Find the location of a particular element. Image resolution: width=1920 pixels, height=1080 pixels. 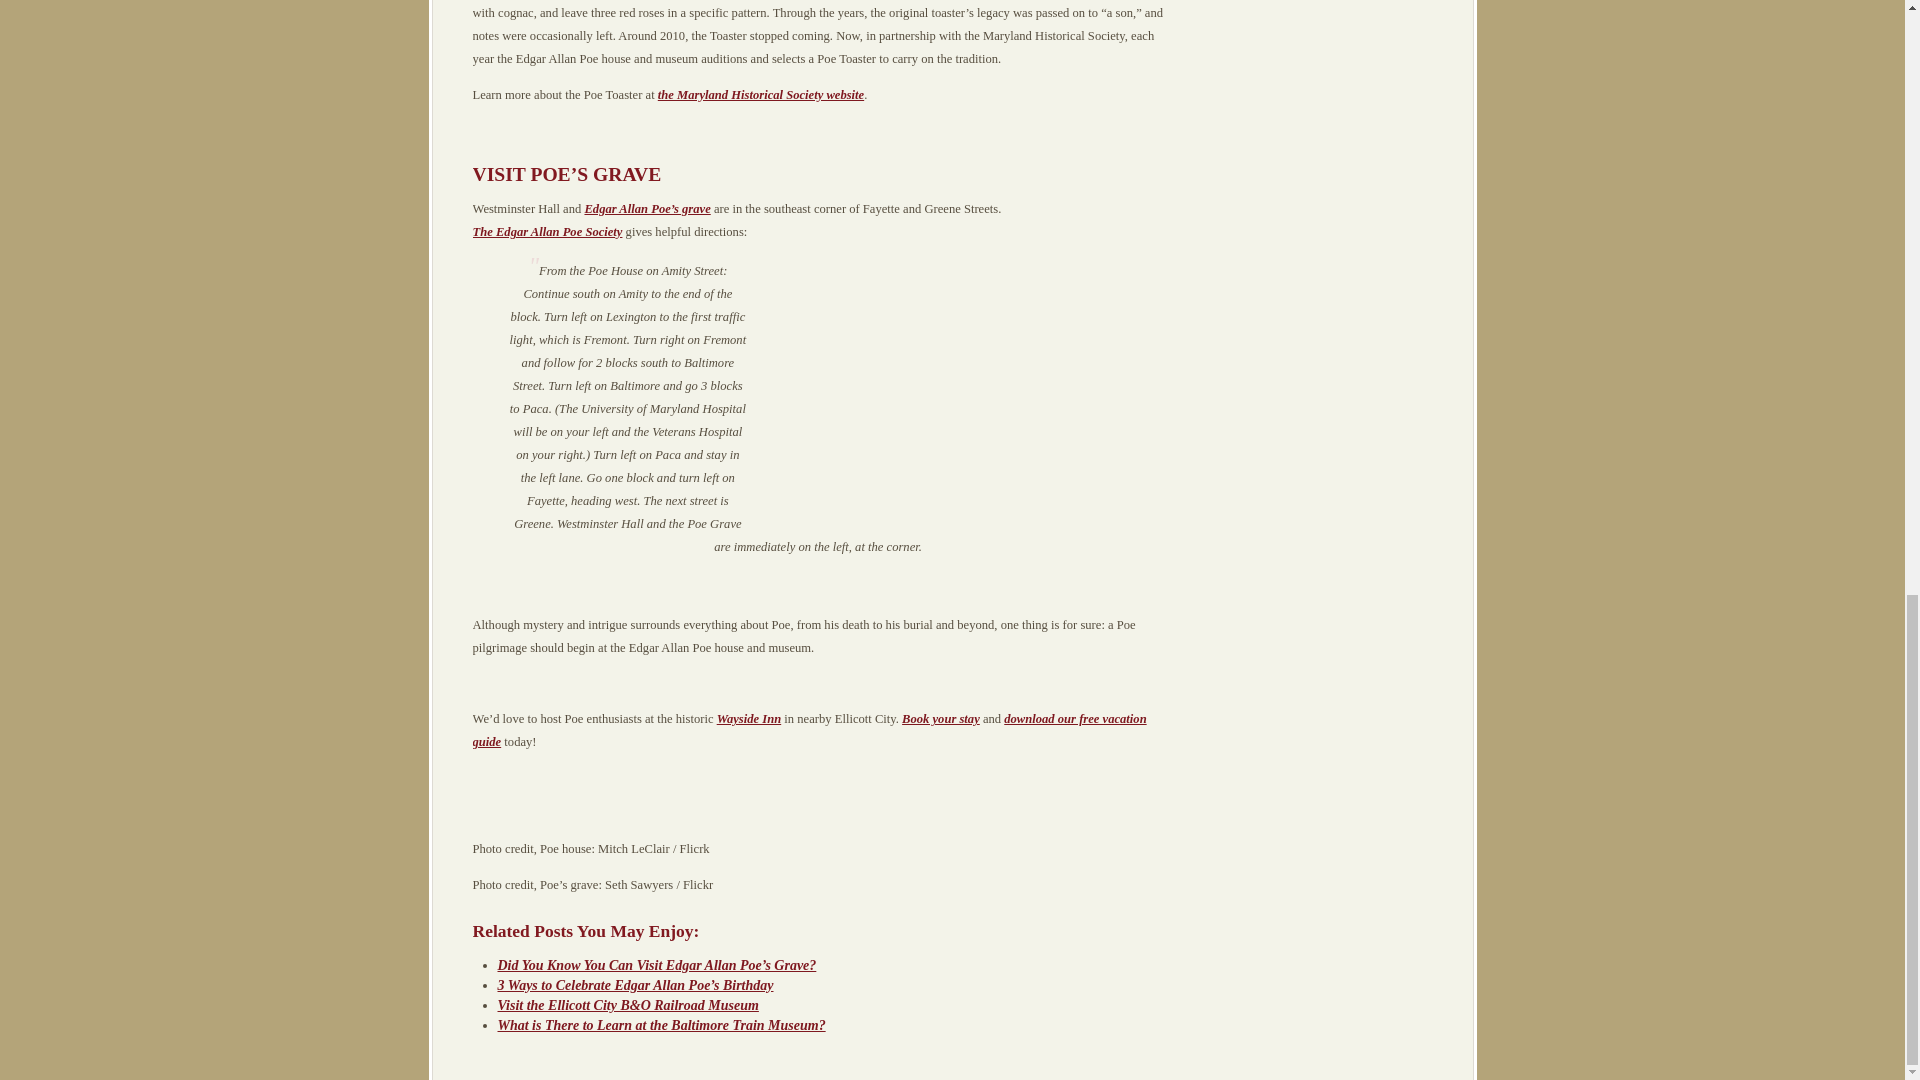

download our free vacation guide is located at coordinates (809, 730).